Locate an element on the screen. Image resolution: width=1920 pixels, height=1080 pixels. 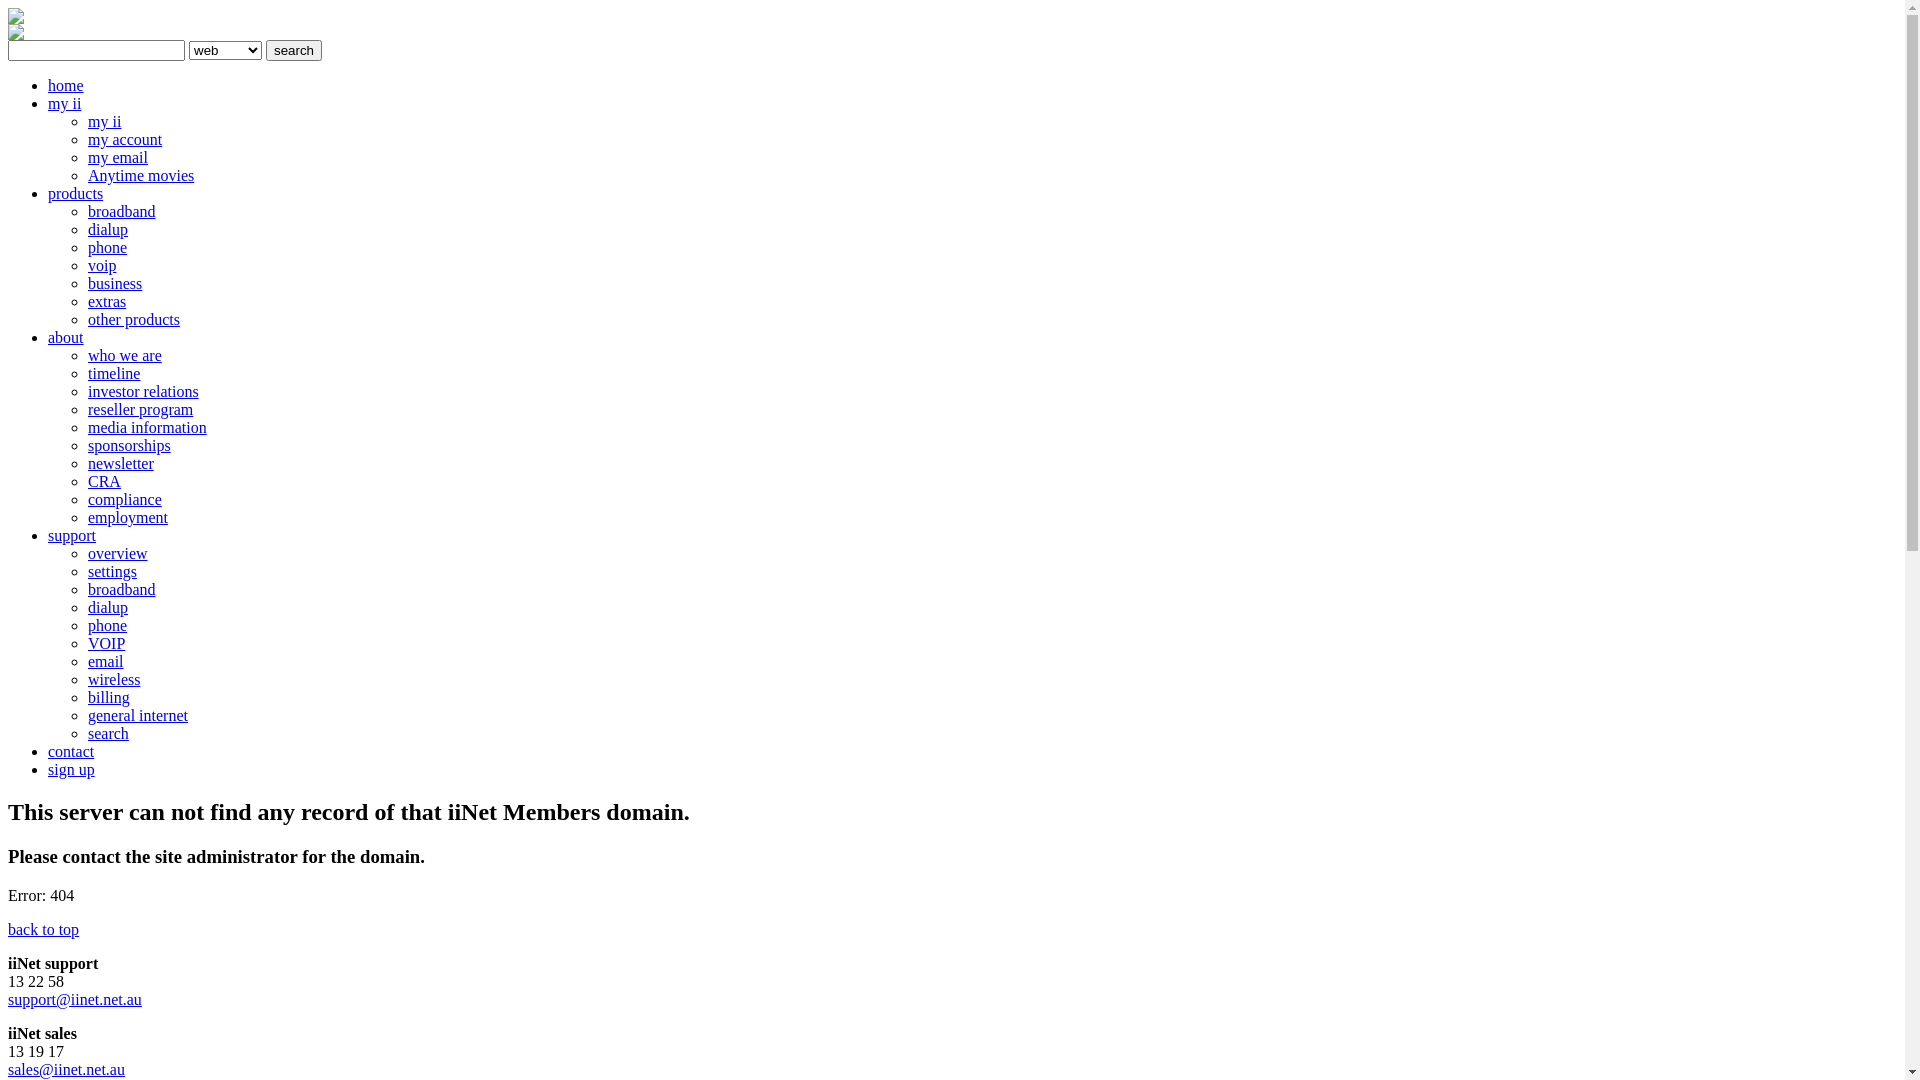
wireless is located at coordinates (114, 680).